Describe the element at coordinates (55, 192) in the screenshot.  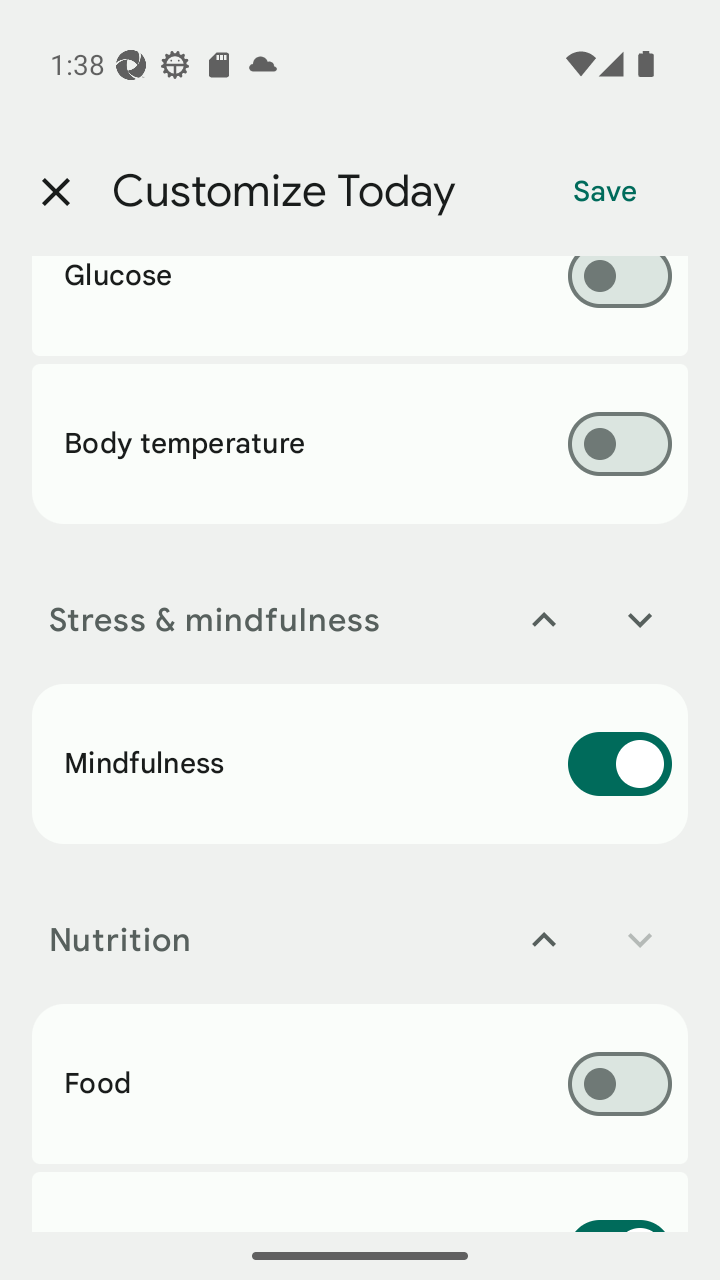
I see `Close` at that location.